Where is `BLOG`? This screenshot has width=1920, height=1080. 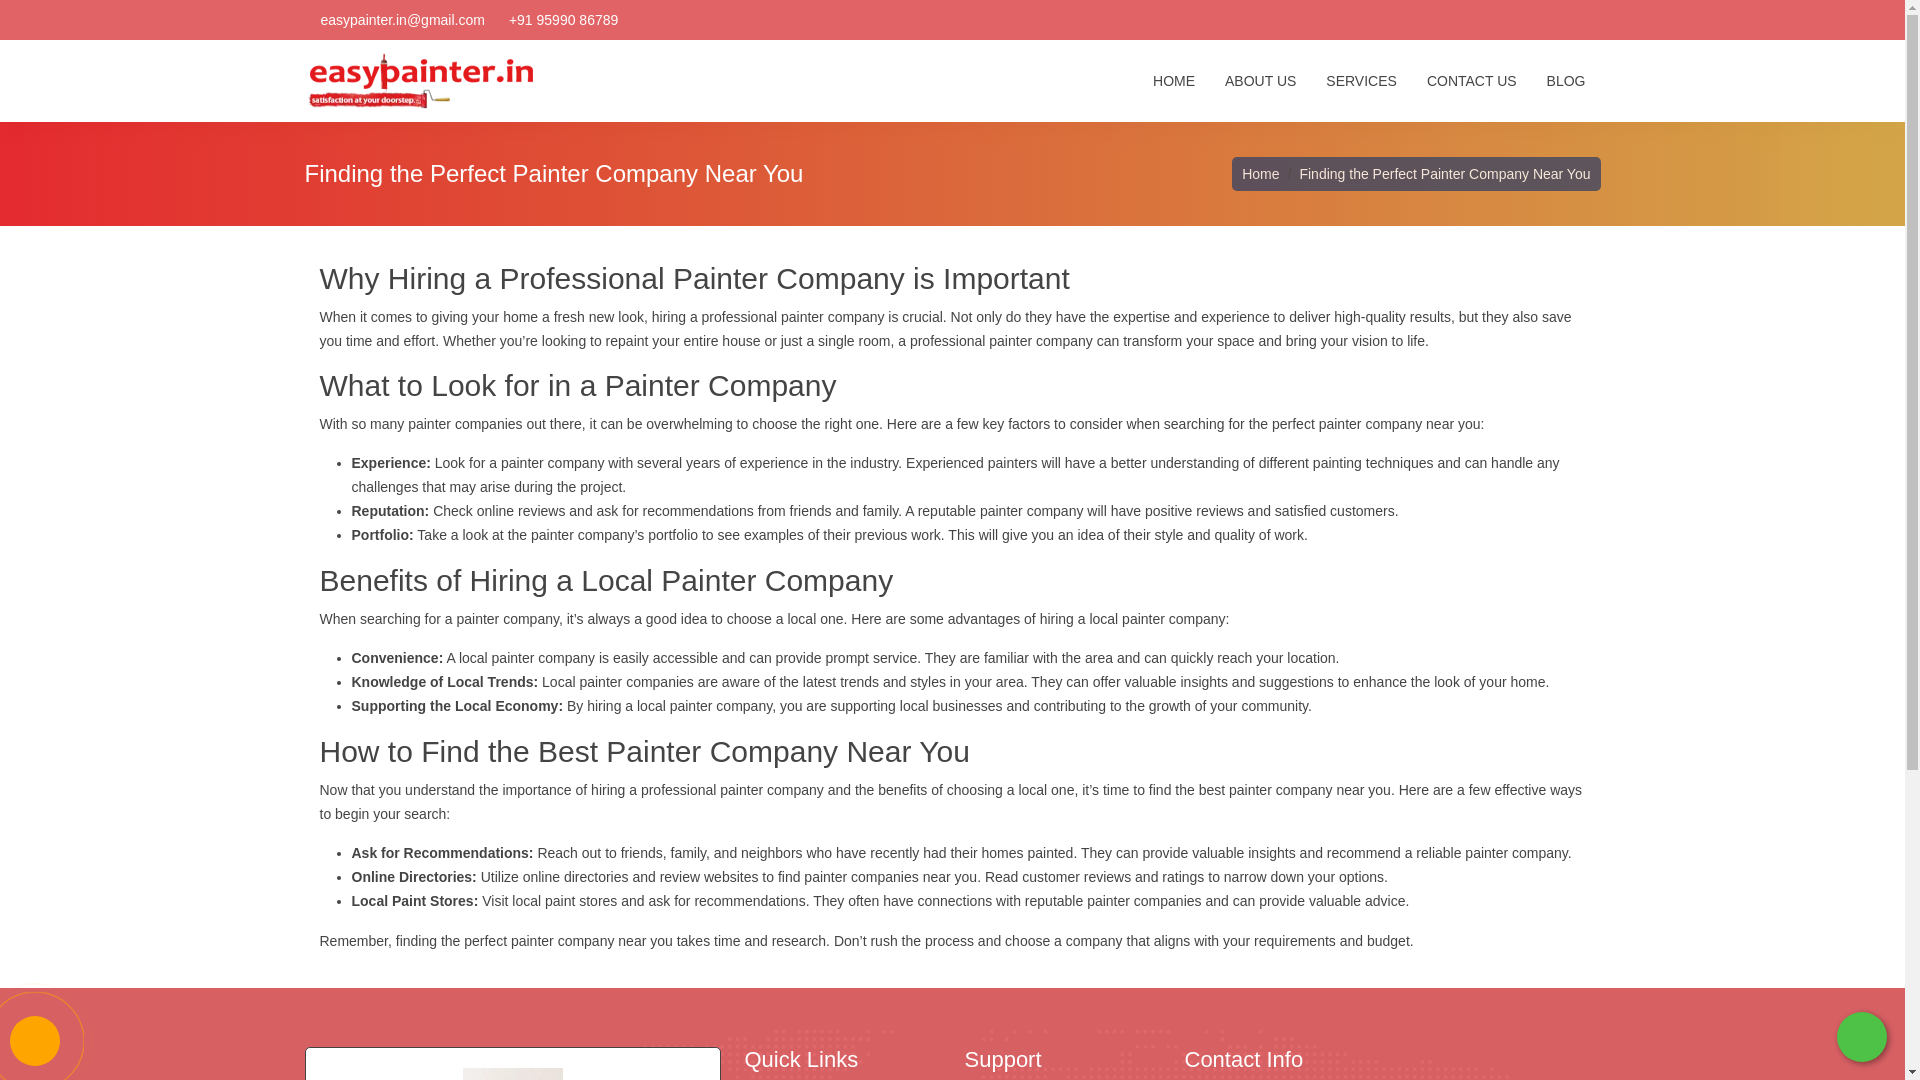 BLOG is located at coordinates (1566, 80).